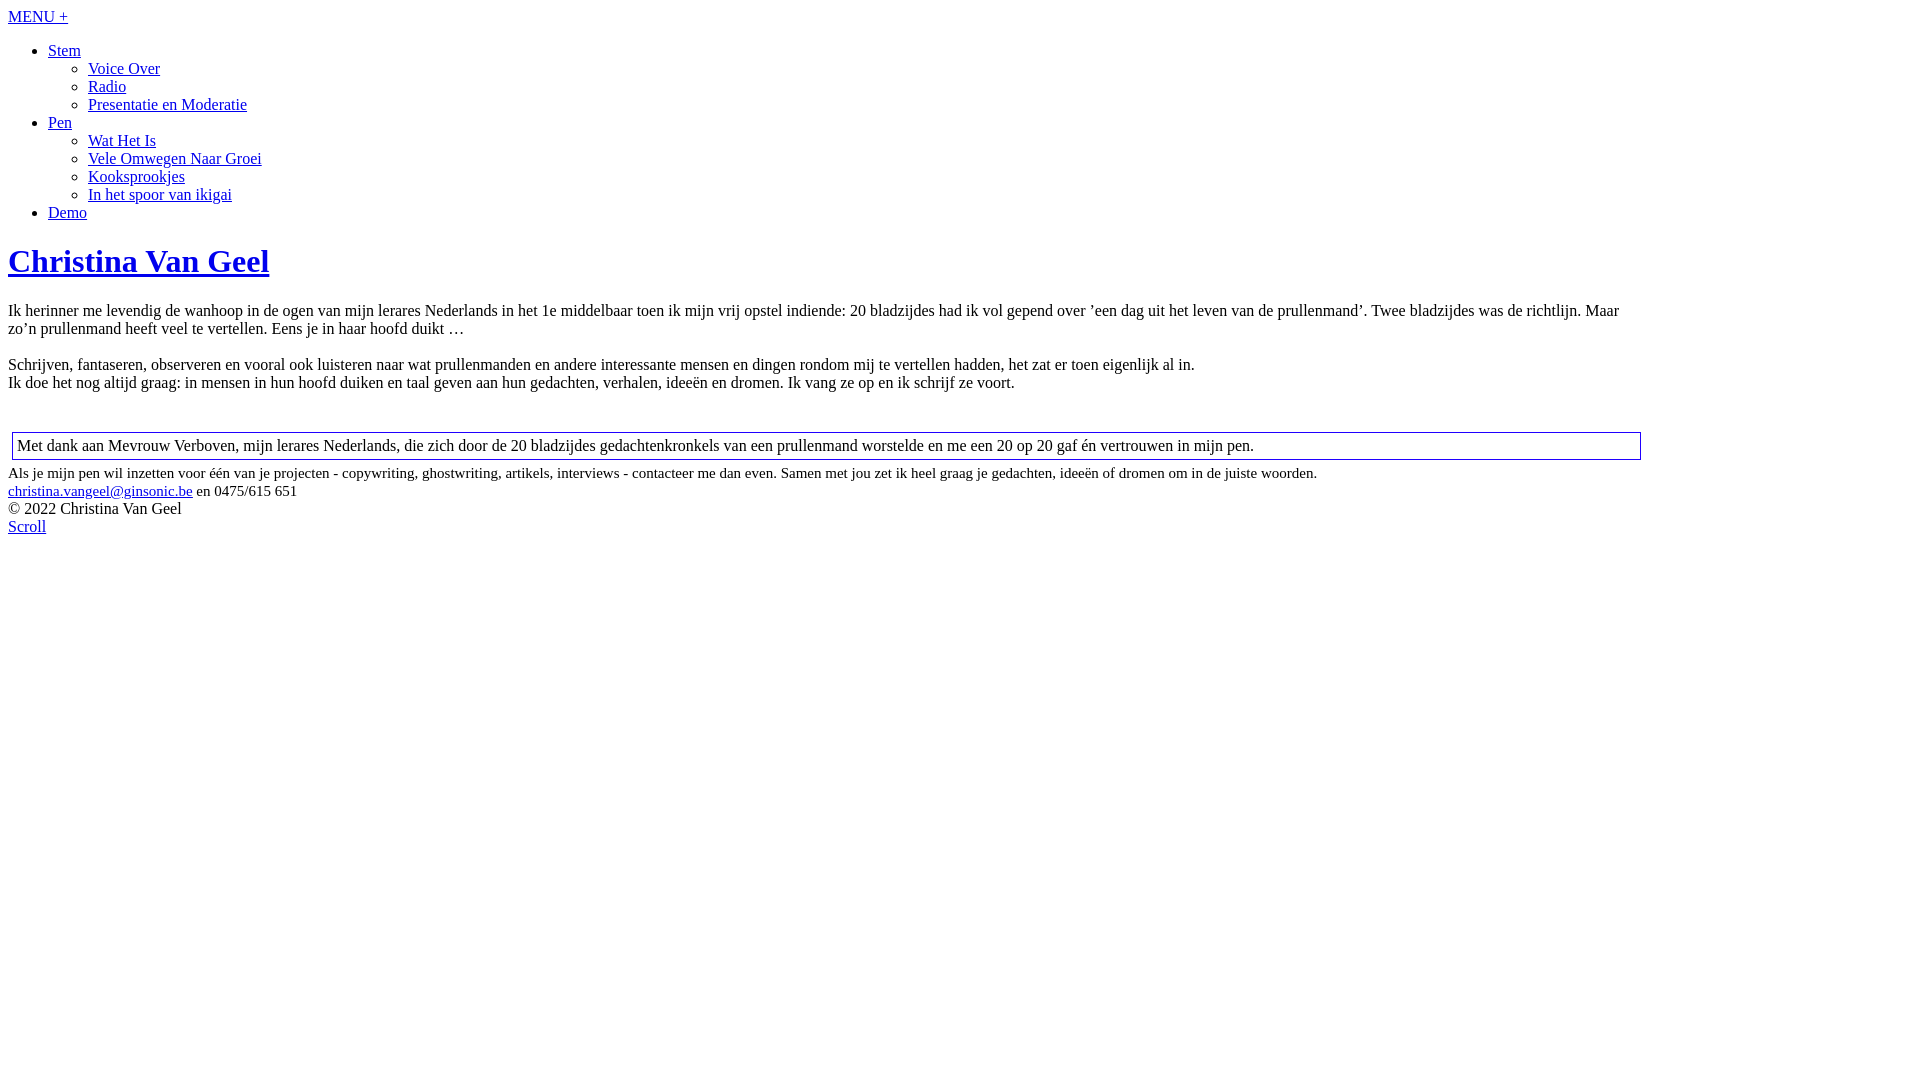 The image size is (1920, 1080). What do you see at coordinates (64, 50) in the screenshot?
I see `Stem` at bounding box center [64, 50].